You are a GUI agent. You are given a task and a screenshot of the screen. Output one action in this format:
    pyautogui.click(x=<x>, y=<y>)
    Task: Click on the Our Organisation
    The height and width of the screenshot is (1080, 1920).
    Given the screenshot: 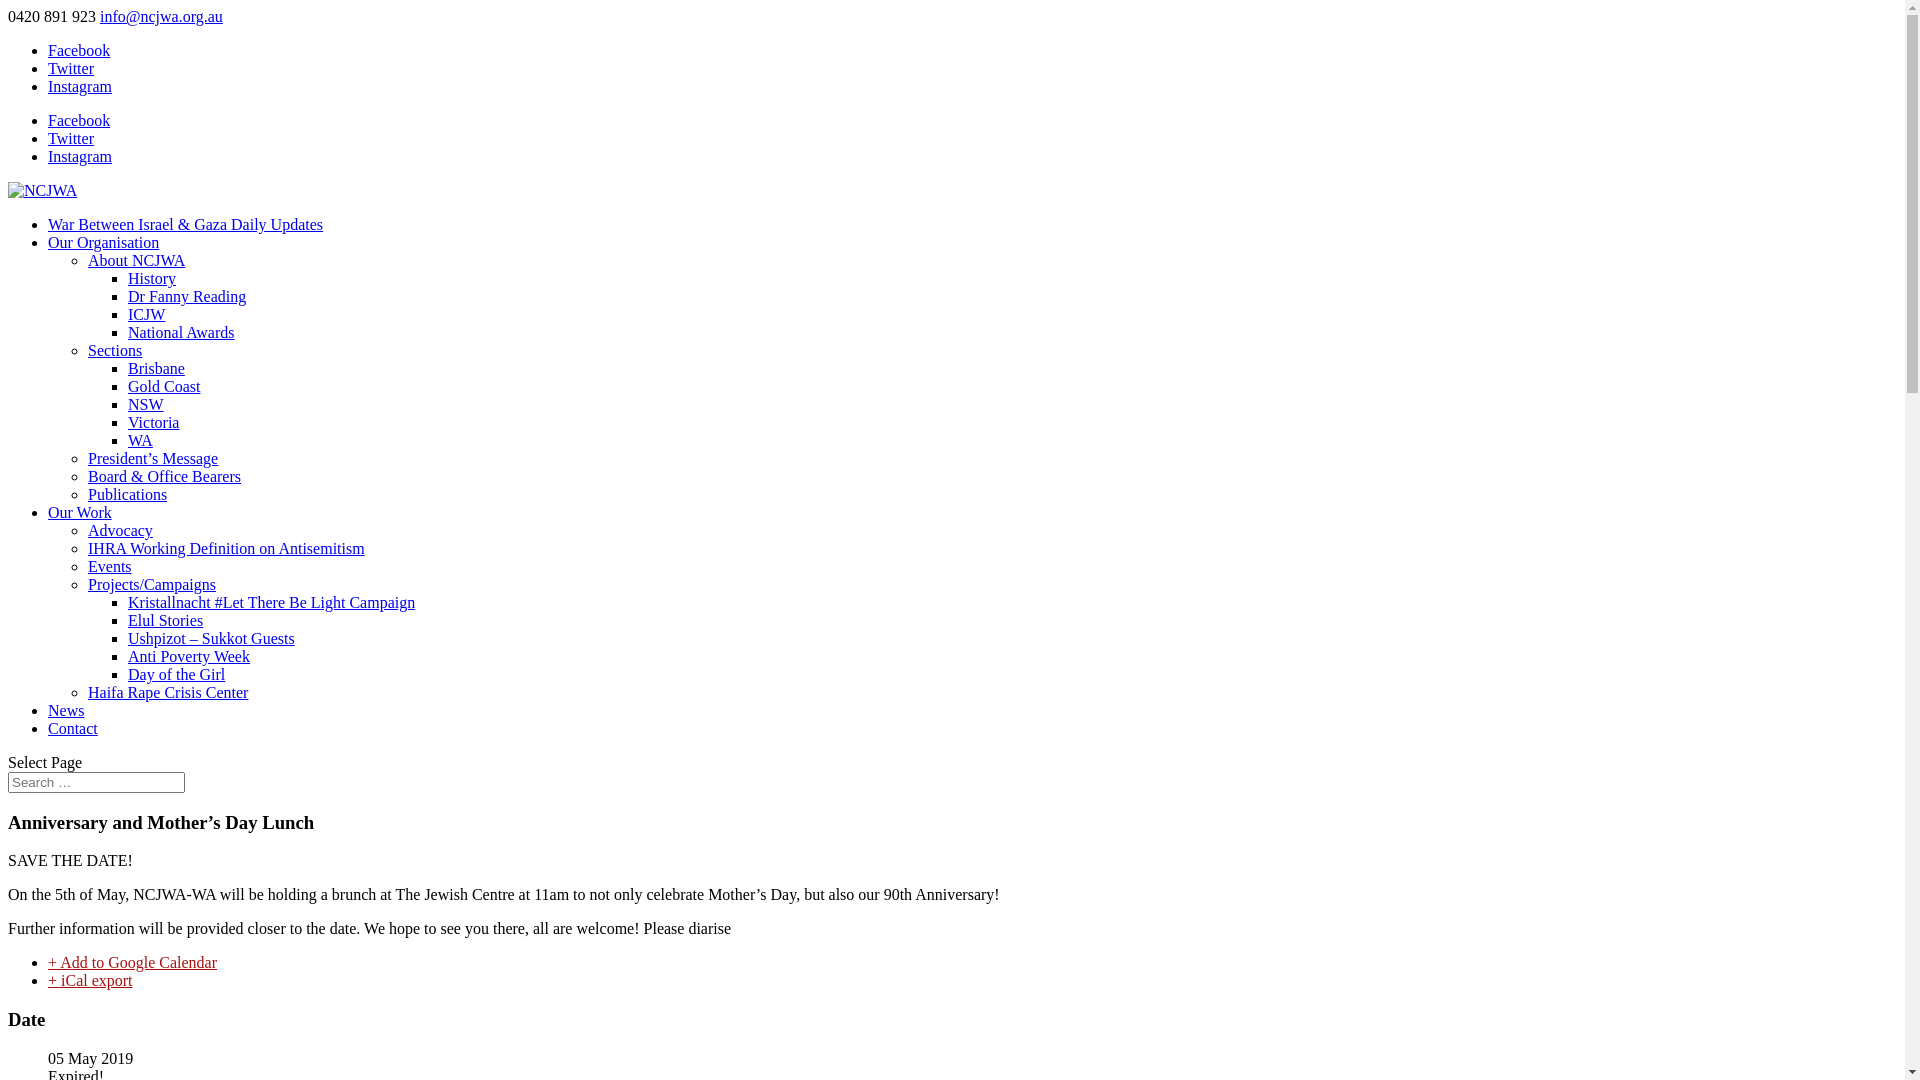 What is the action you would take?
    pyautogui.click(x=104, y=242)
    